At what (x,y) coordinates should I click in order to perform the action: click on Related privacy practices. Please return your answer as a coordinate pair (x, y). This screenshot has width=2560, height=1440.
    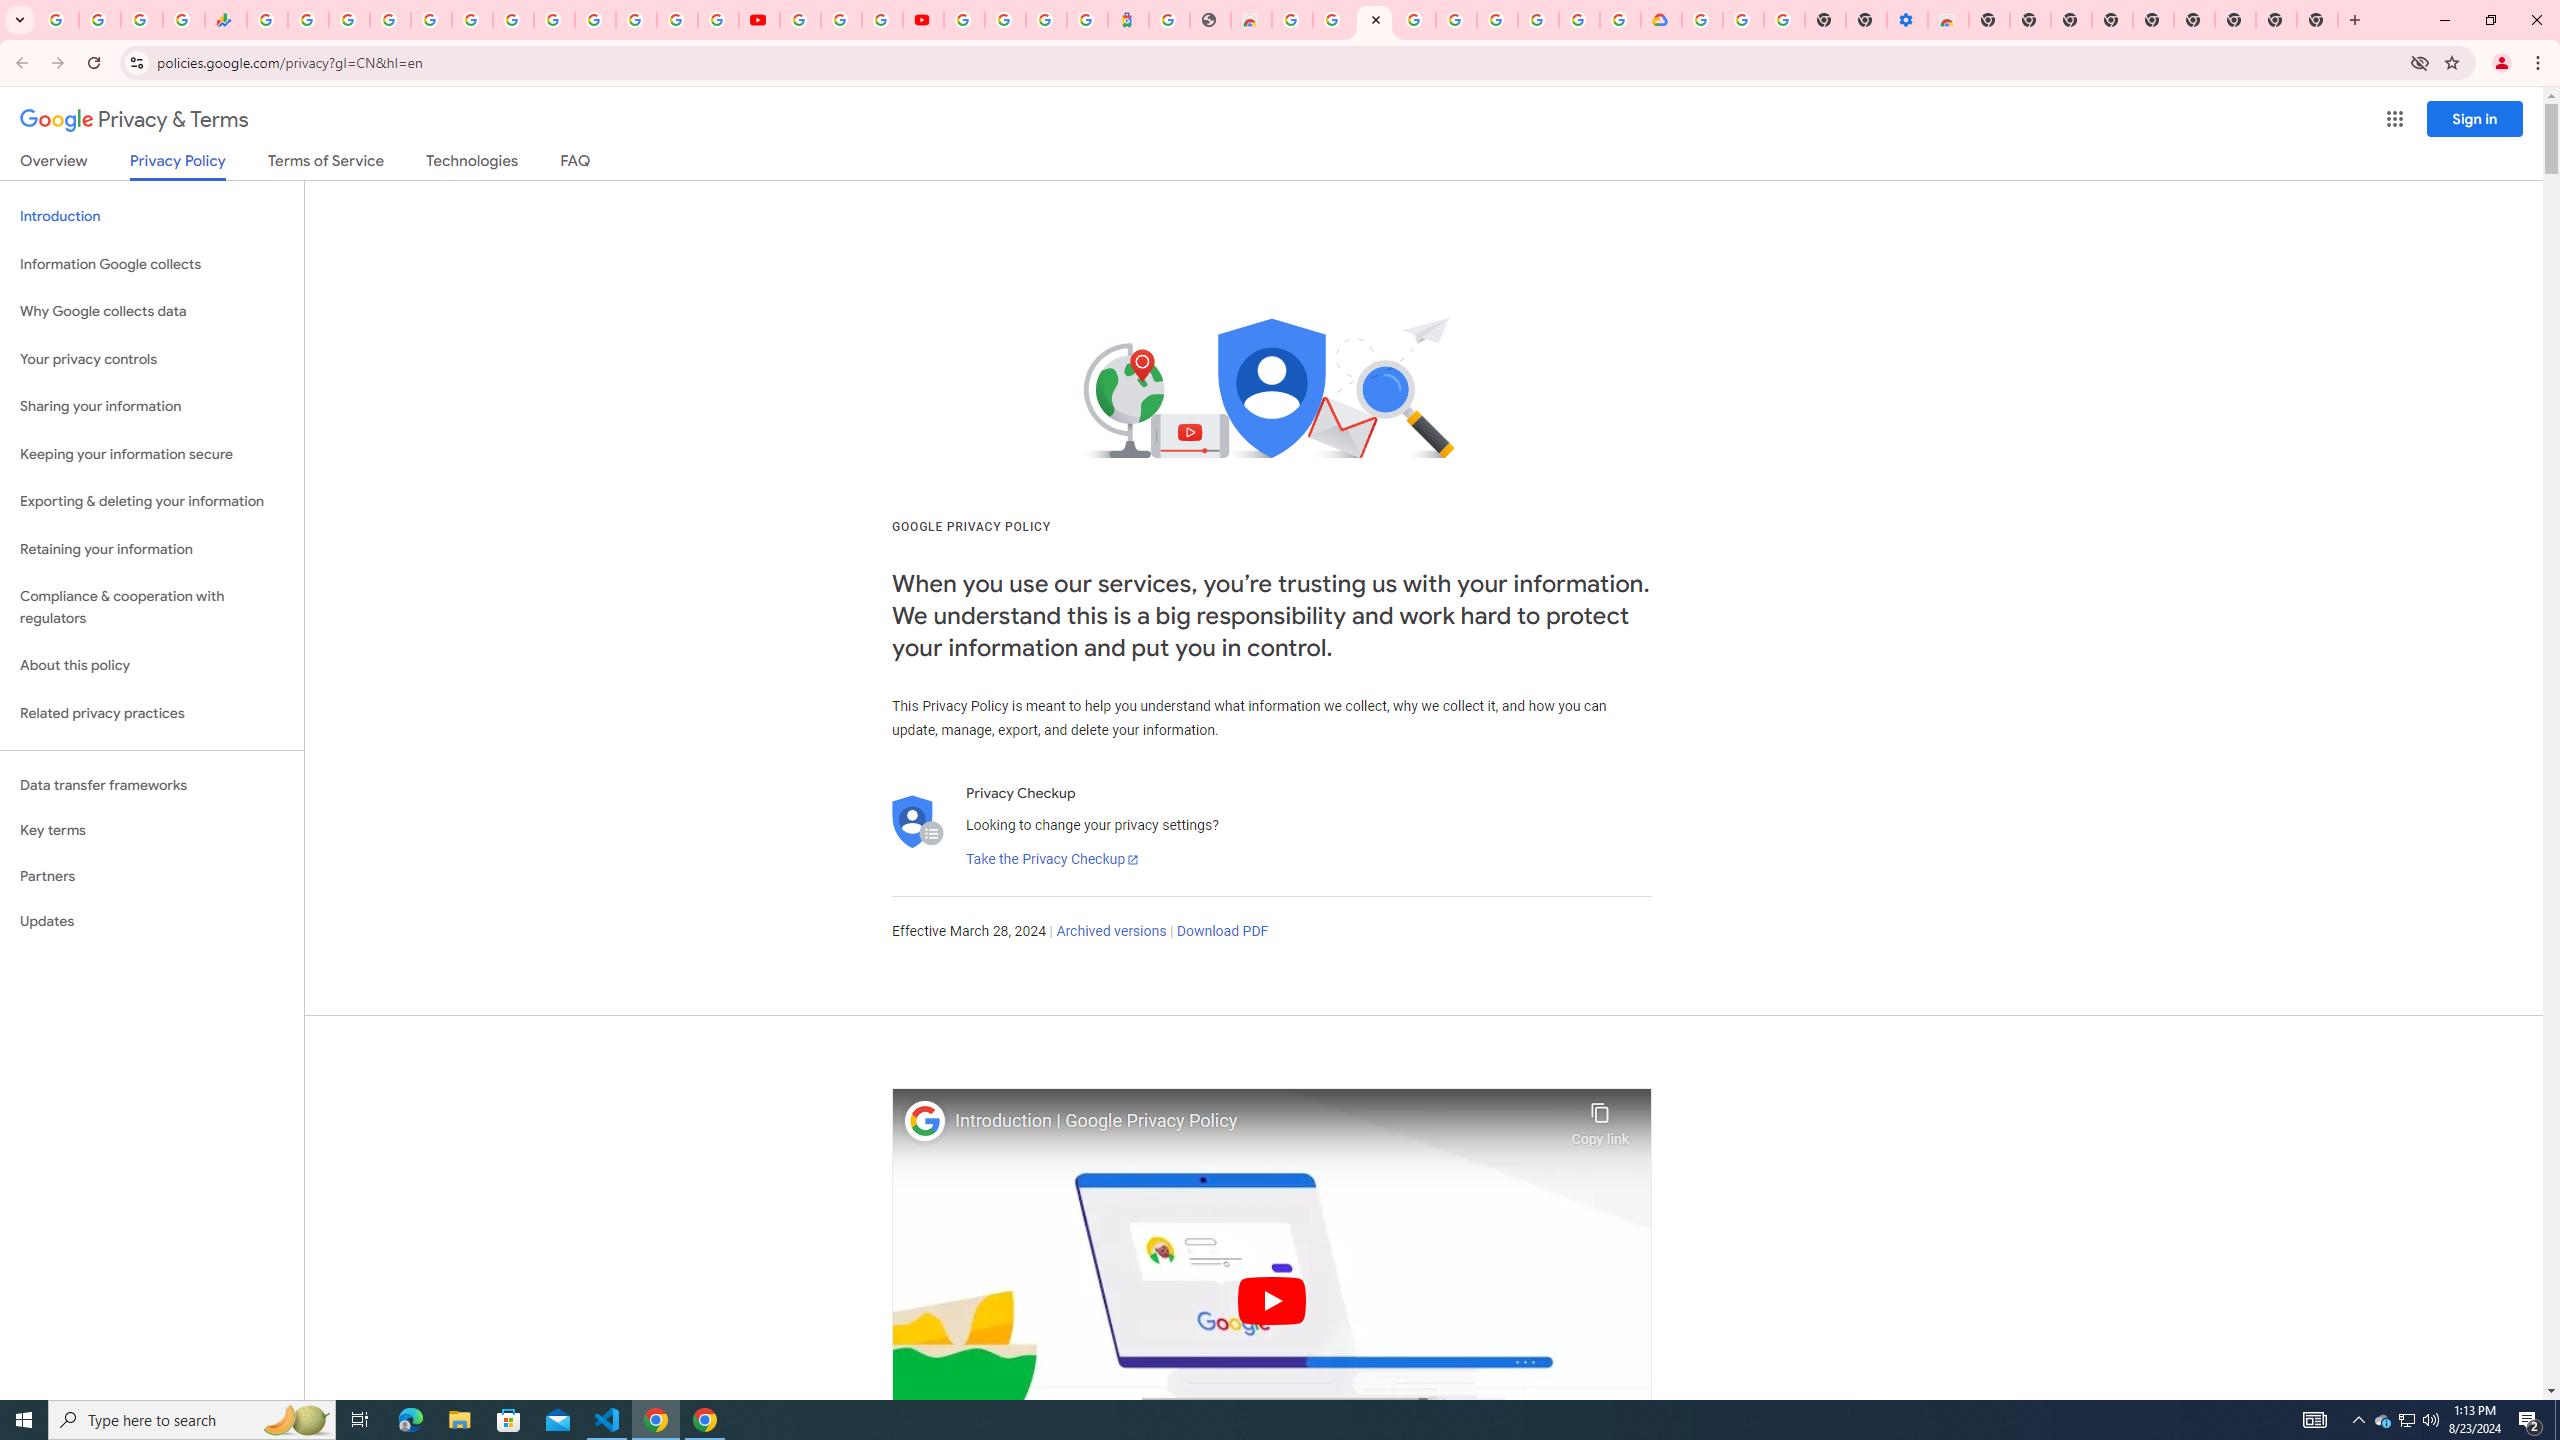
    Looking at the image, I should click on (152, 713).